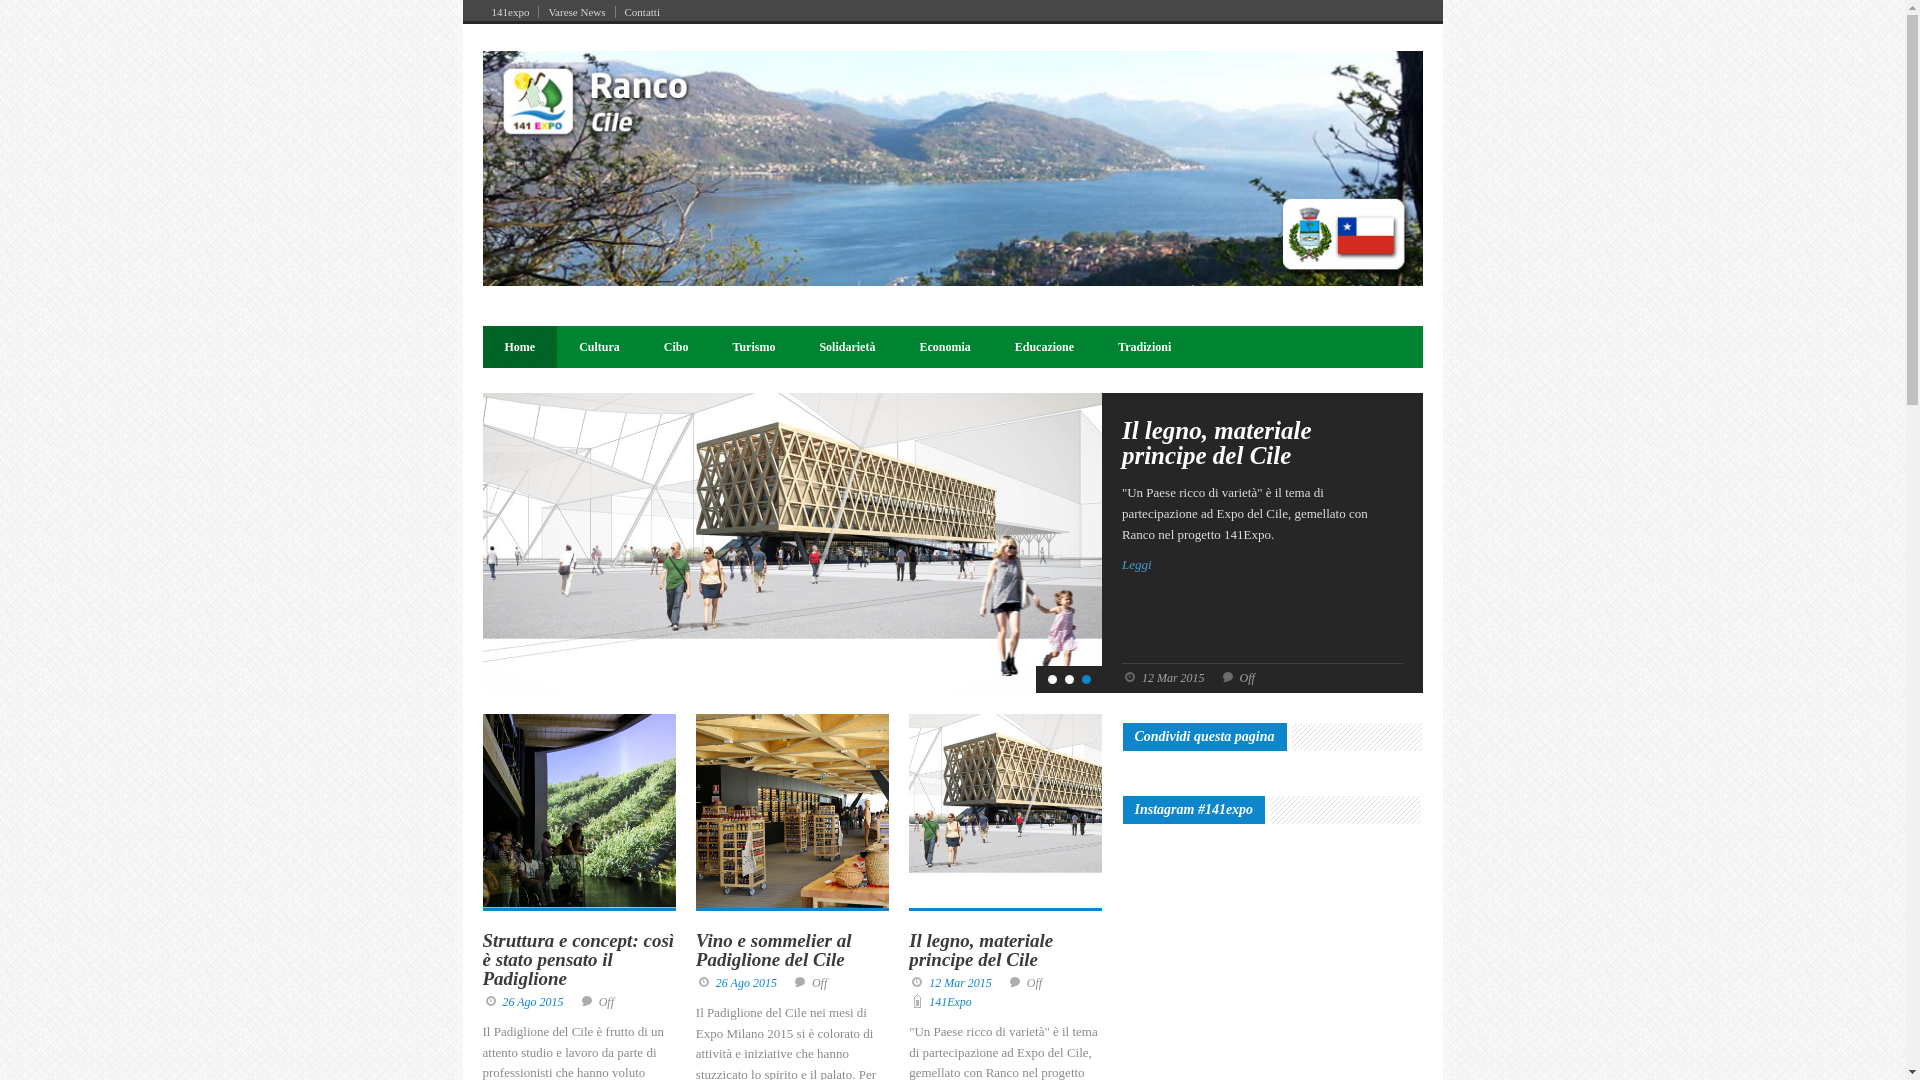 The width and height of the screenshot is (1920, 1080). I want to click on 141expo, so click(510, 12).